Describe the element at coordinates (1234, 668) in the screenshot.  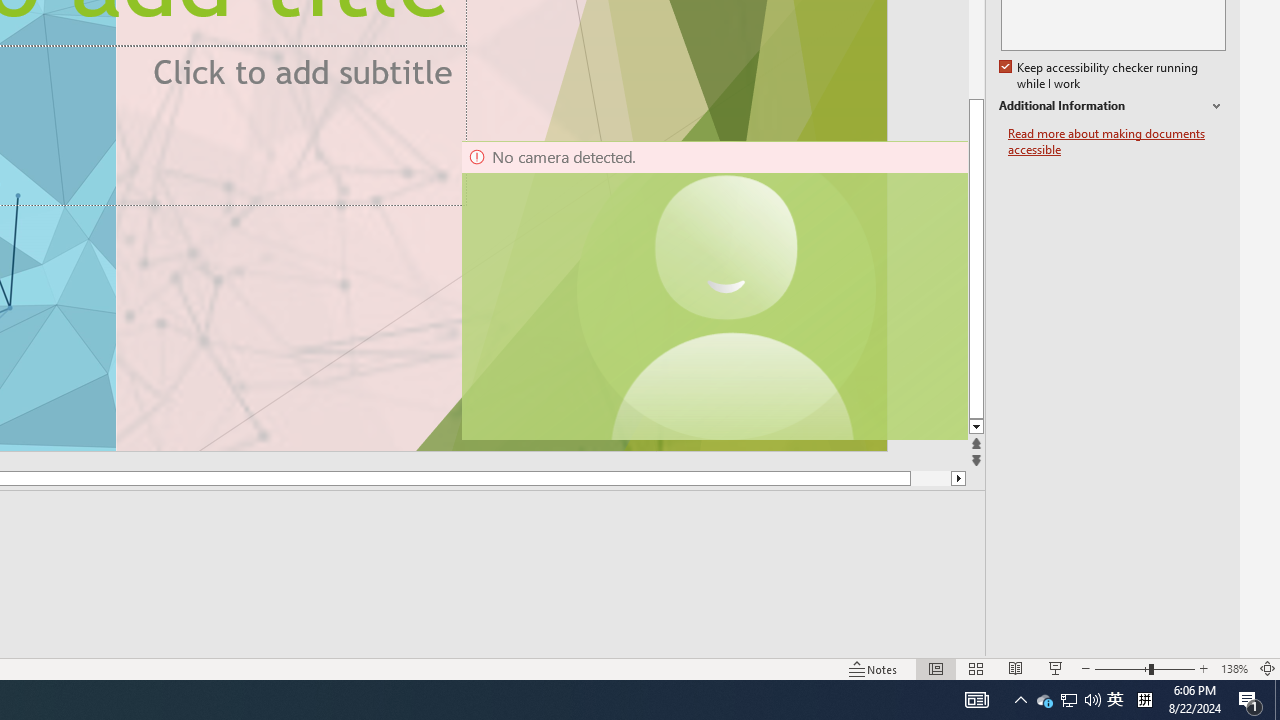
I see `Zoom 138%` at that location.